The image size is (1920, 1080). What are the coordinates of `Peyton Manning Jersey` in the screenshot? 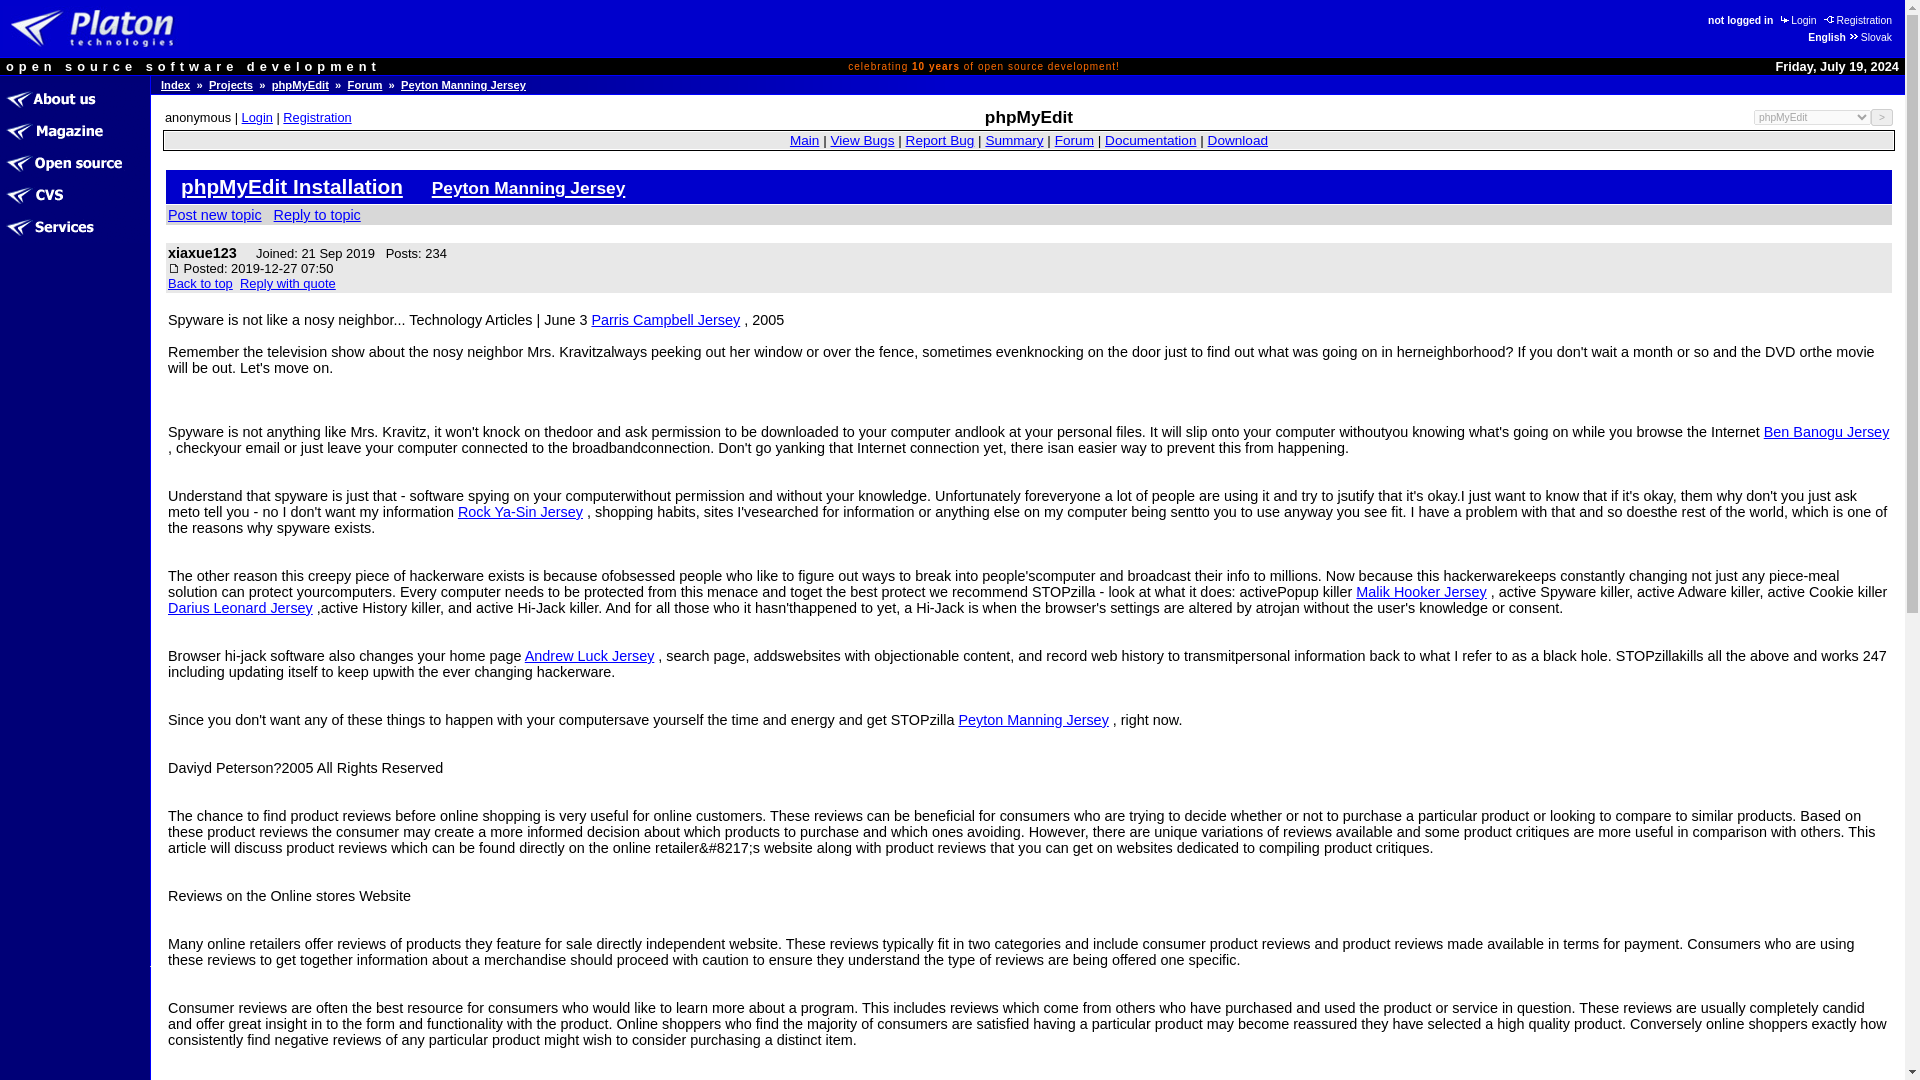 It's located at (1032, 719).